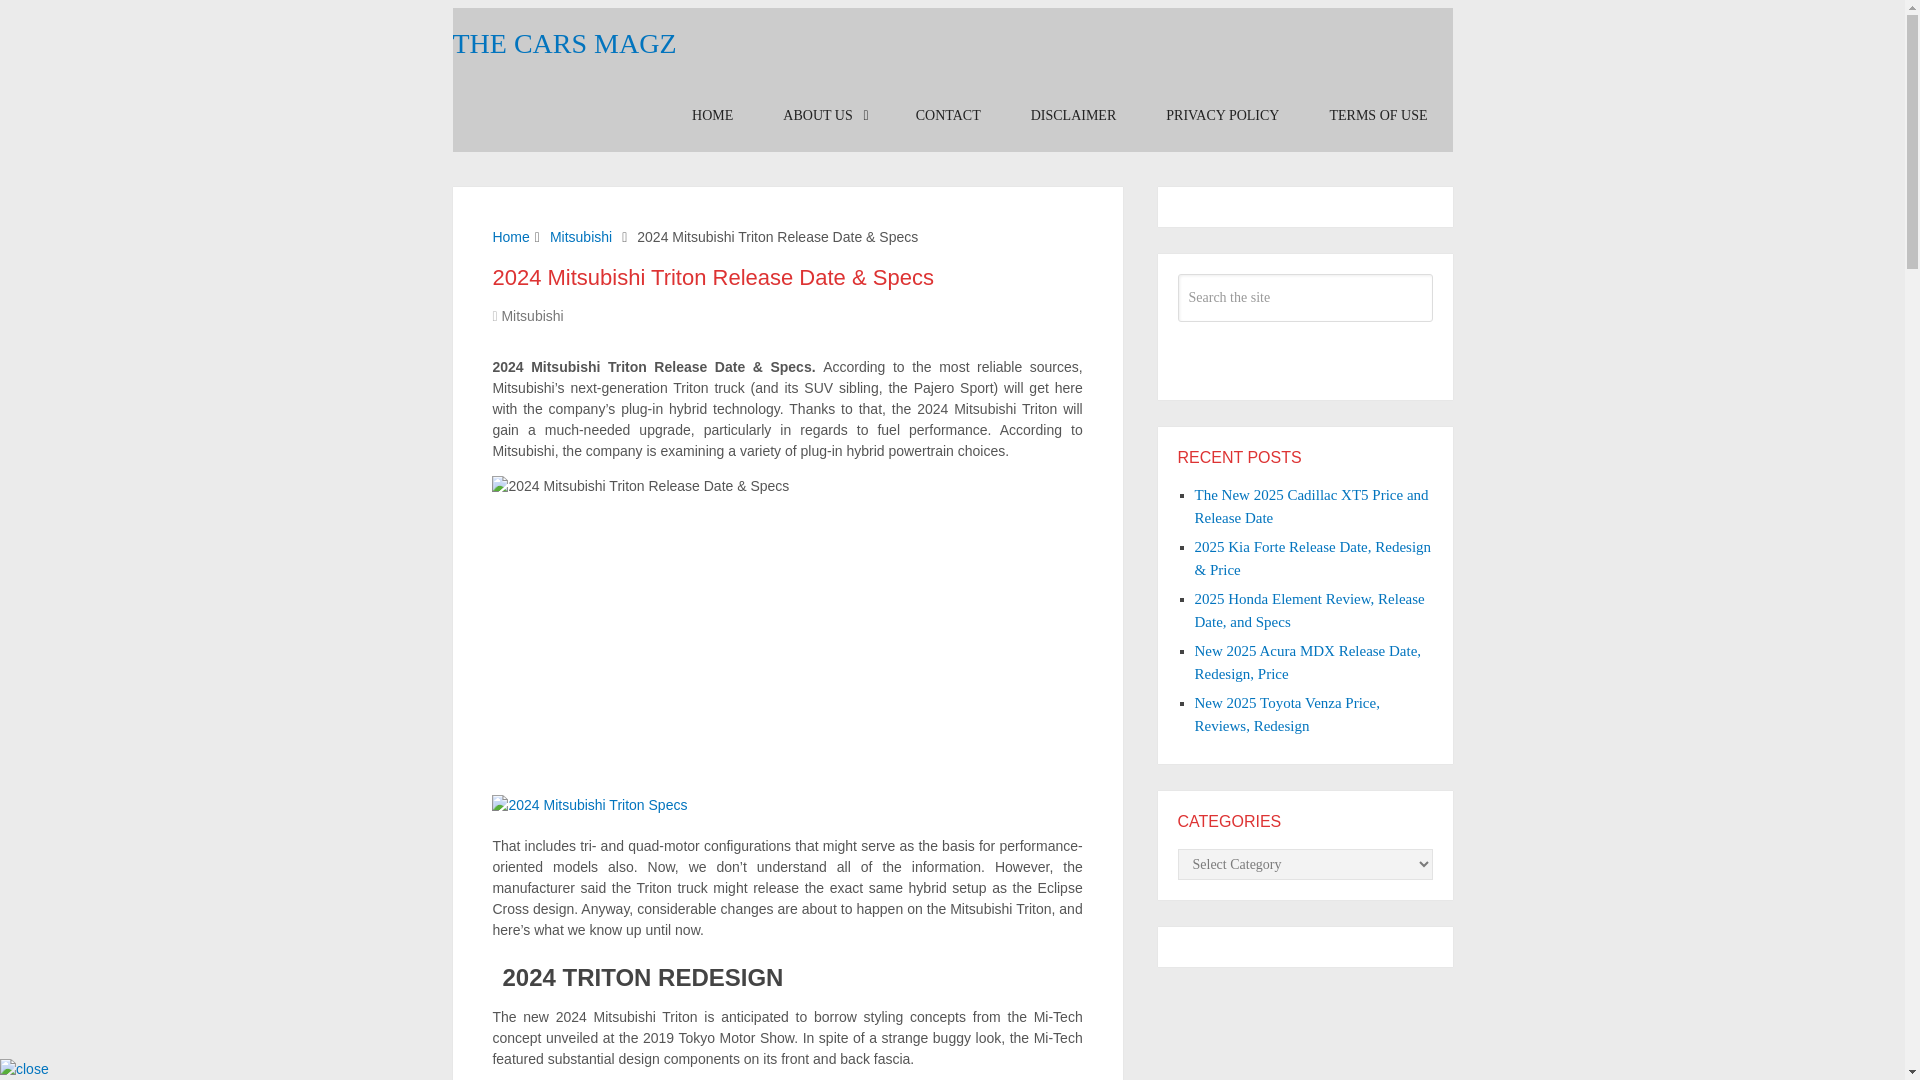 Image resolution: width=1920 pixels, height=1080 pixels. I want to click on Mitsubishi, so click(580, 236).